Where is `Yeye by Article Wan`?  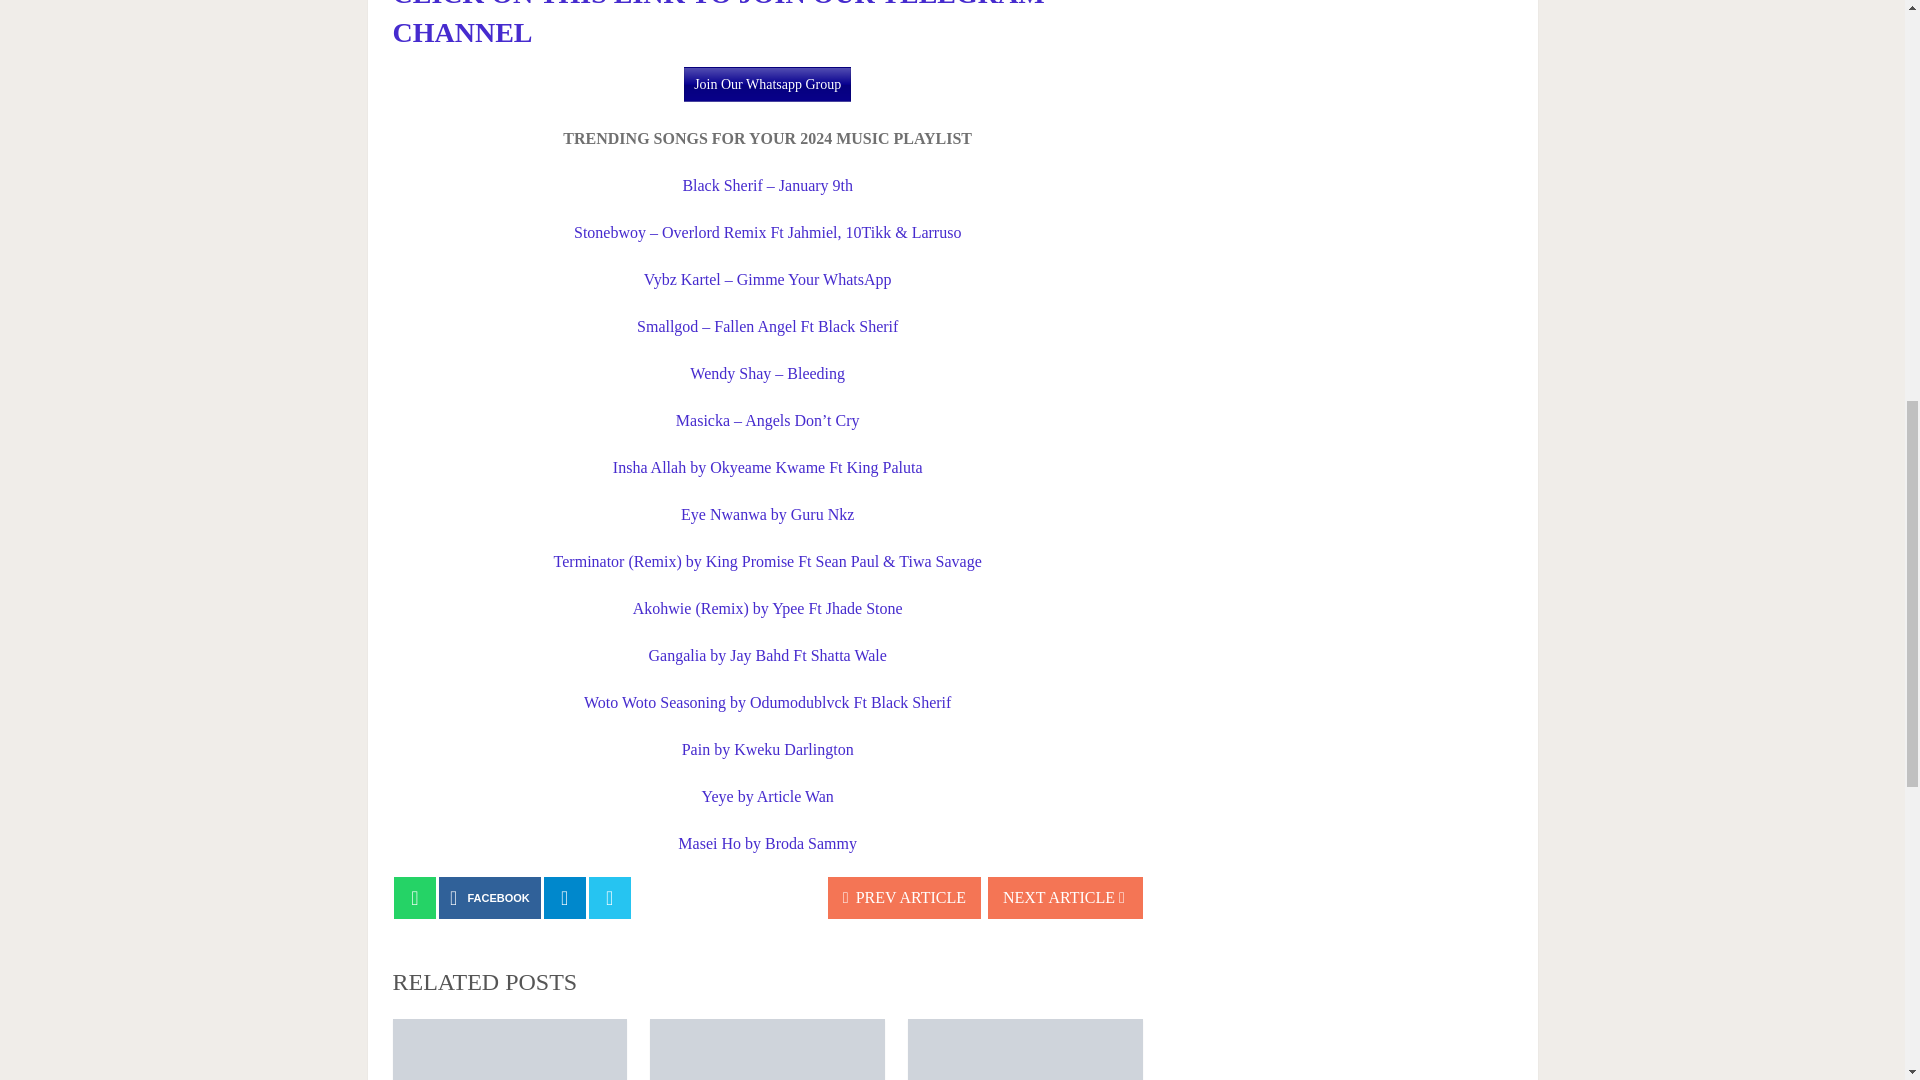 Yeye by Article Wan is located at coordinates (768, 796).